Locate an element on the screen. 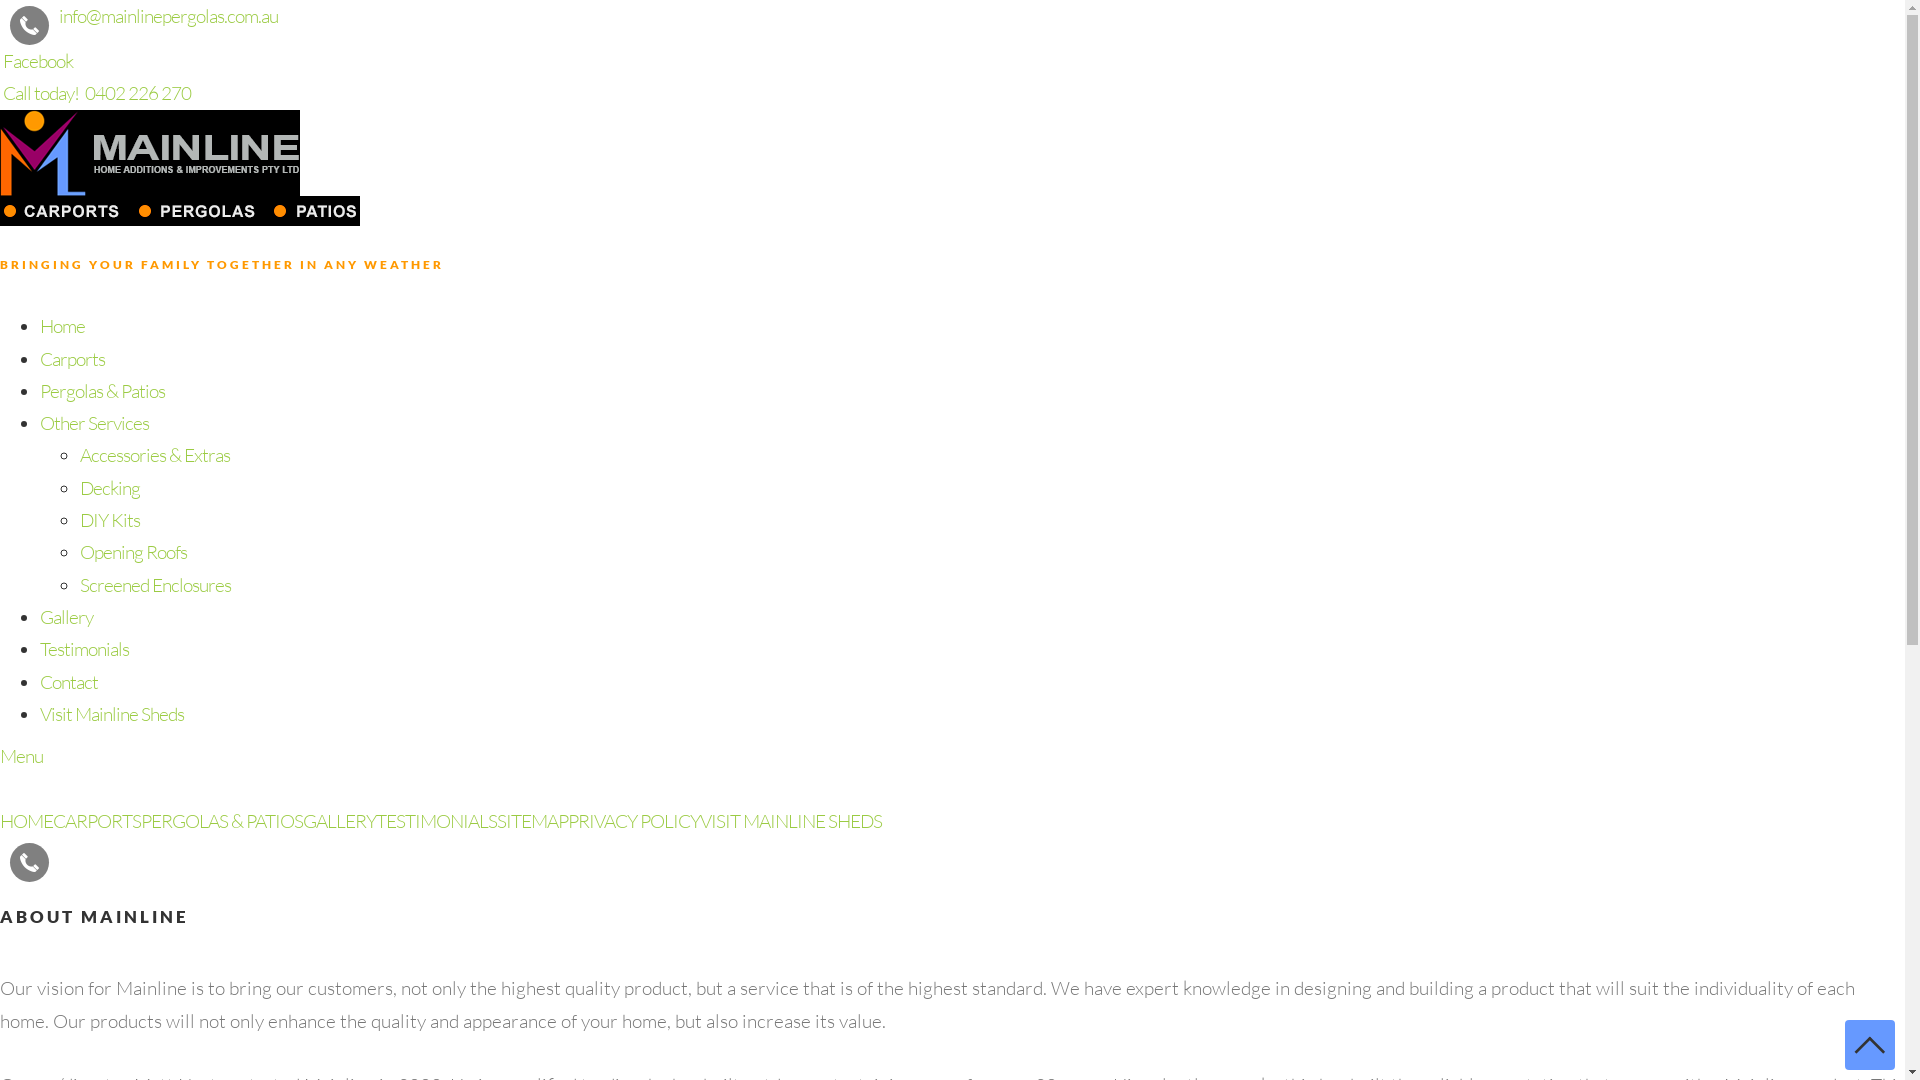 The height and width of the screenshot is (1080, 1920). Testimonials is located at coordinates (84, 649).